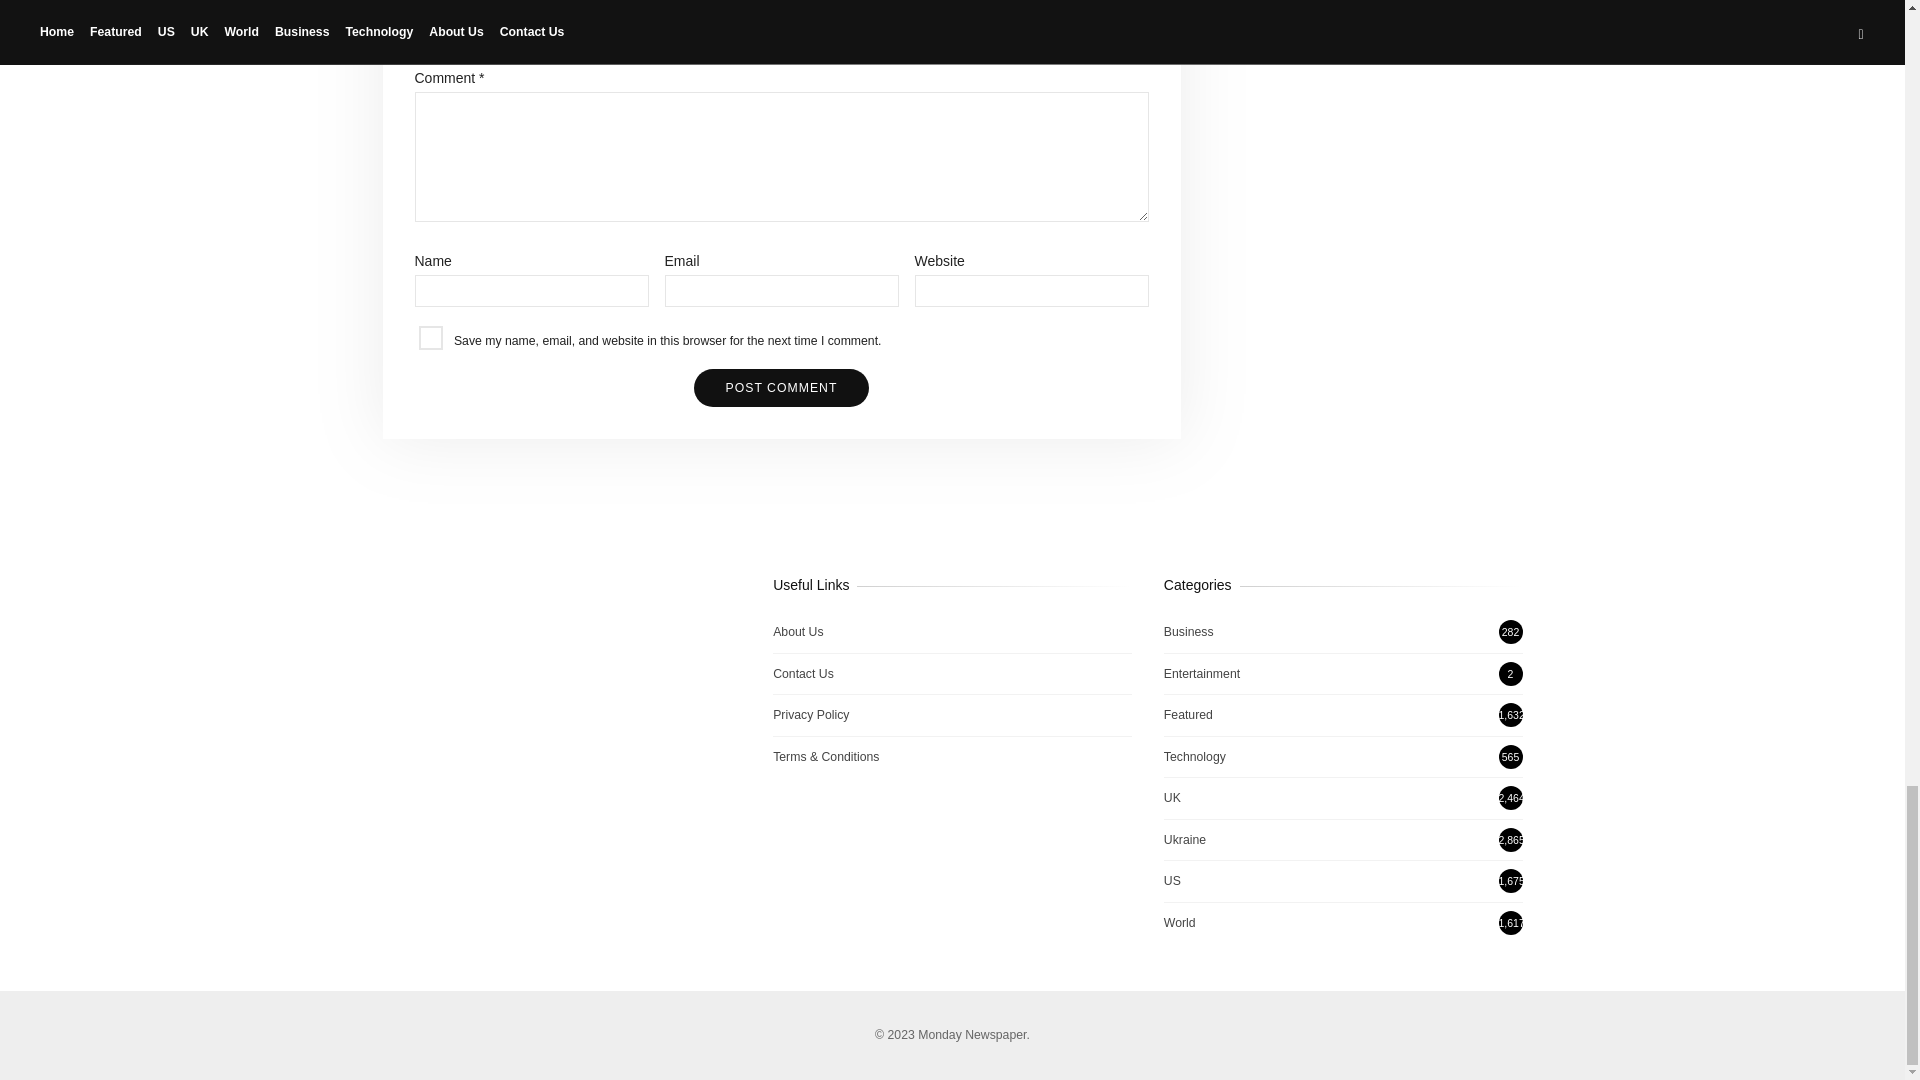 The width and height of the screenshot is (1920, 1080). What do you see at coordinates (430, 338) in the screenshot?
I see `yes` at bounding box center [430, 338].